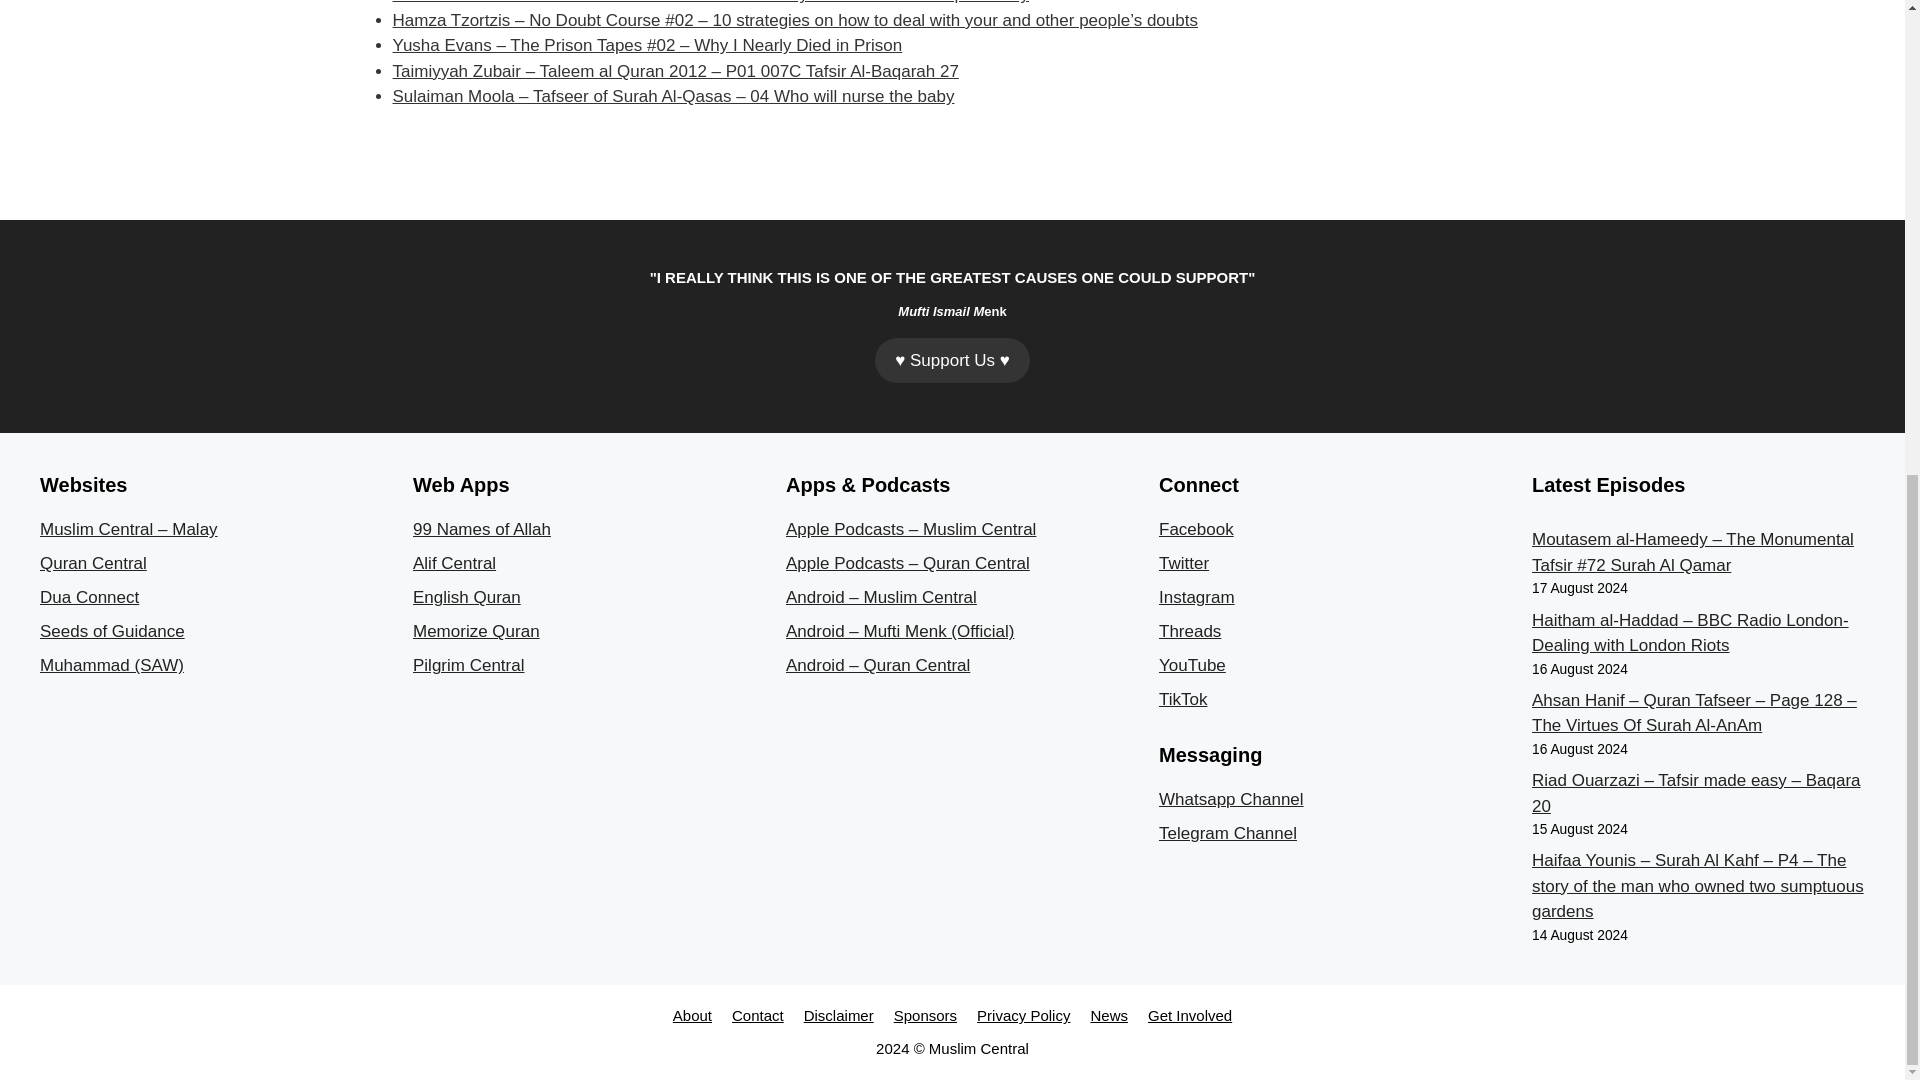  Describe the element at coordinates (112, 632) in the screenshot. I see `Seeds of Guidance` at that location.